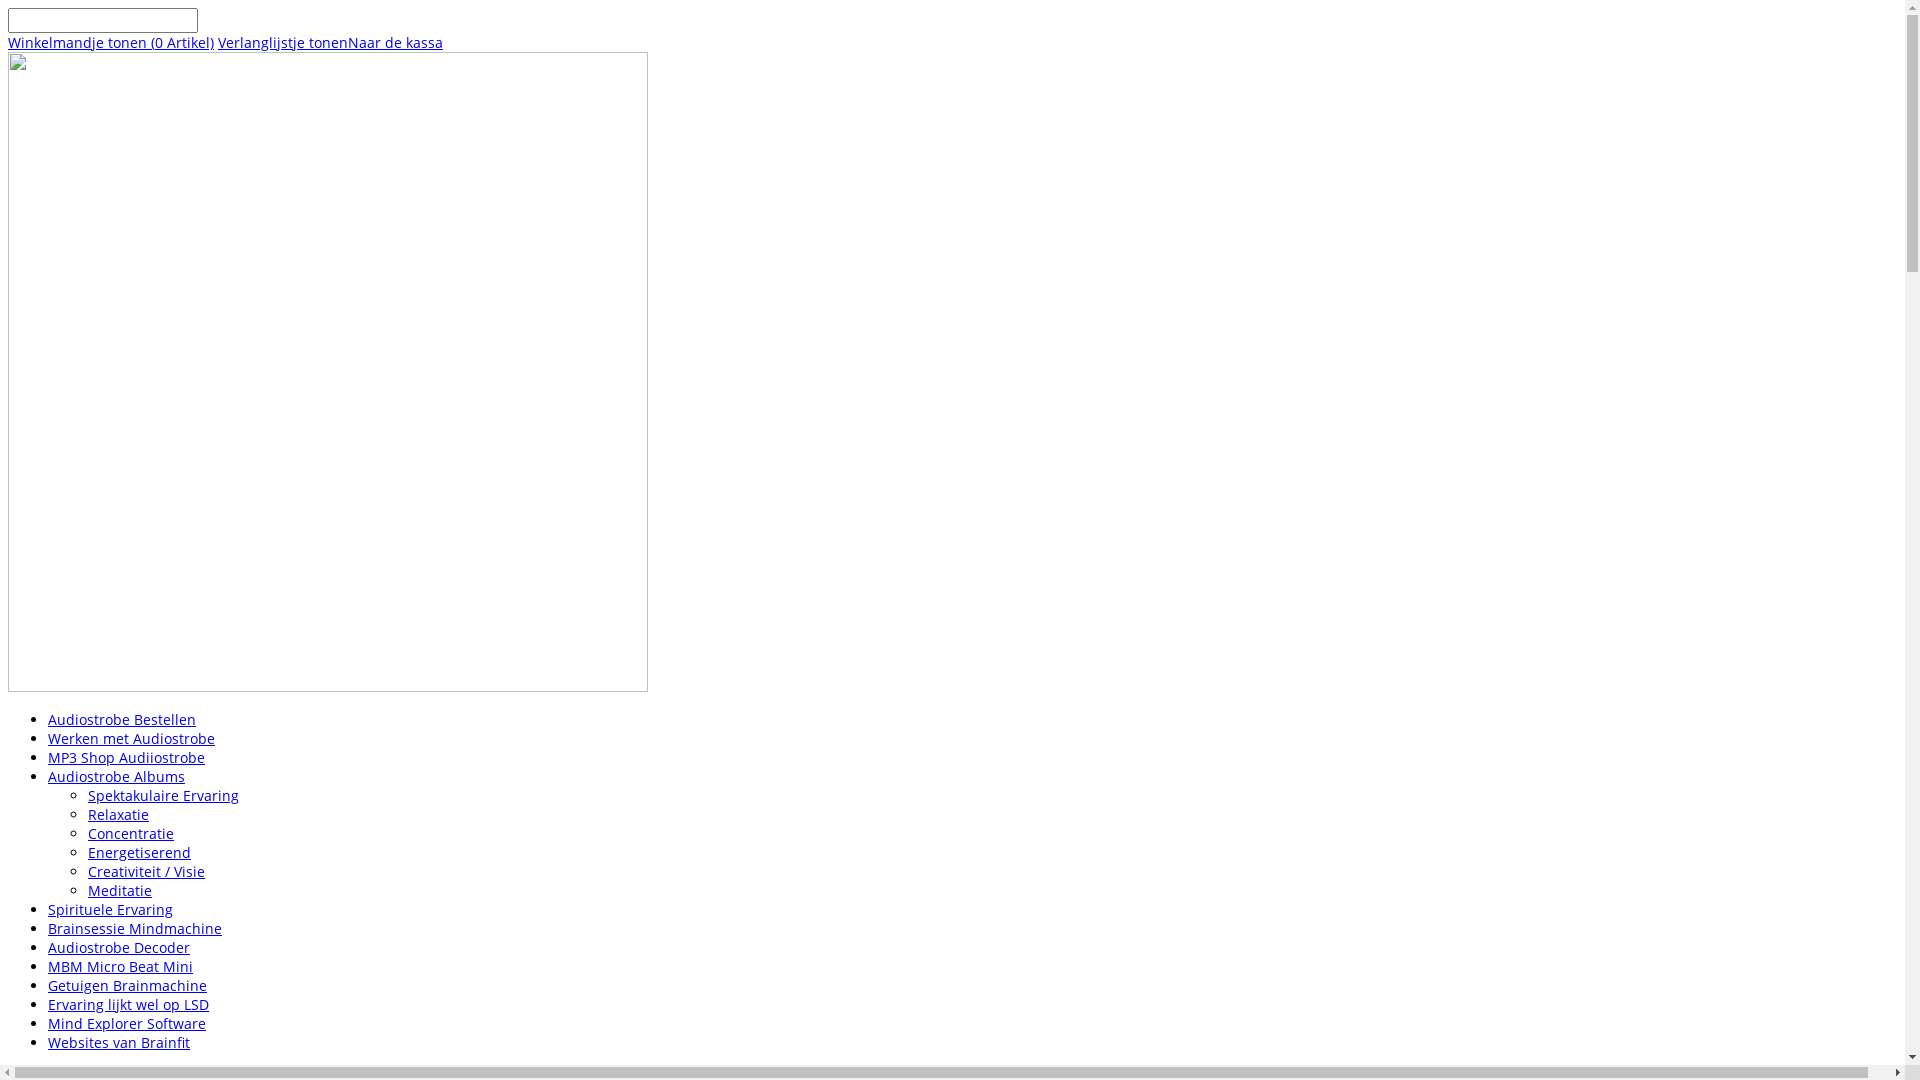  What do you see at coordinates (140, 852) in the screenshot?
I see `Energetiserend` at bounding box center [140, 852].